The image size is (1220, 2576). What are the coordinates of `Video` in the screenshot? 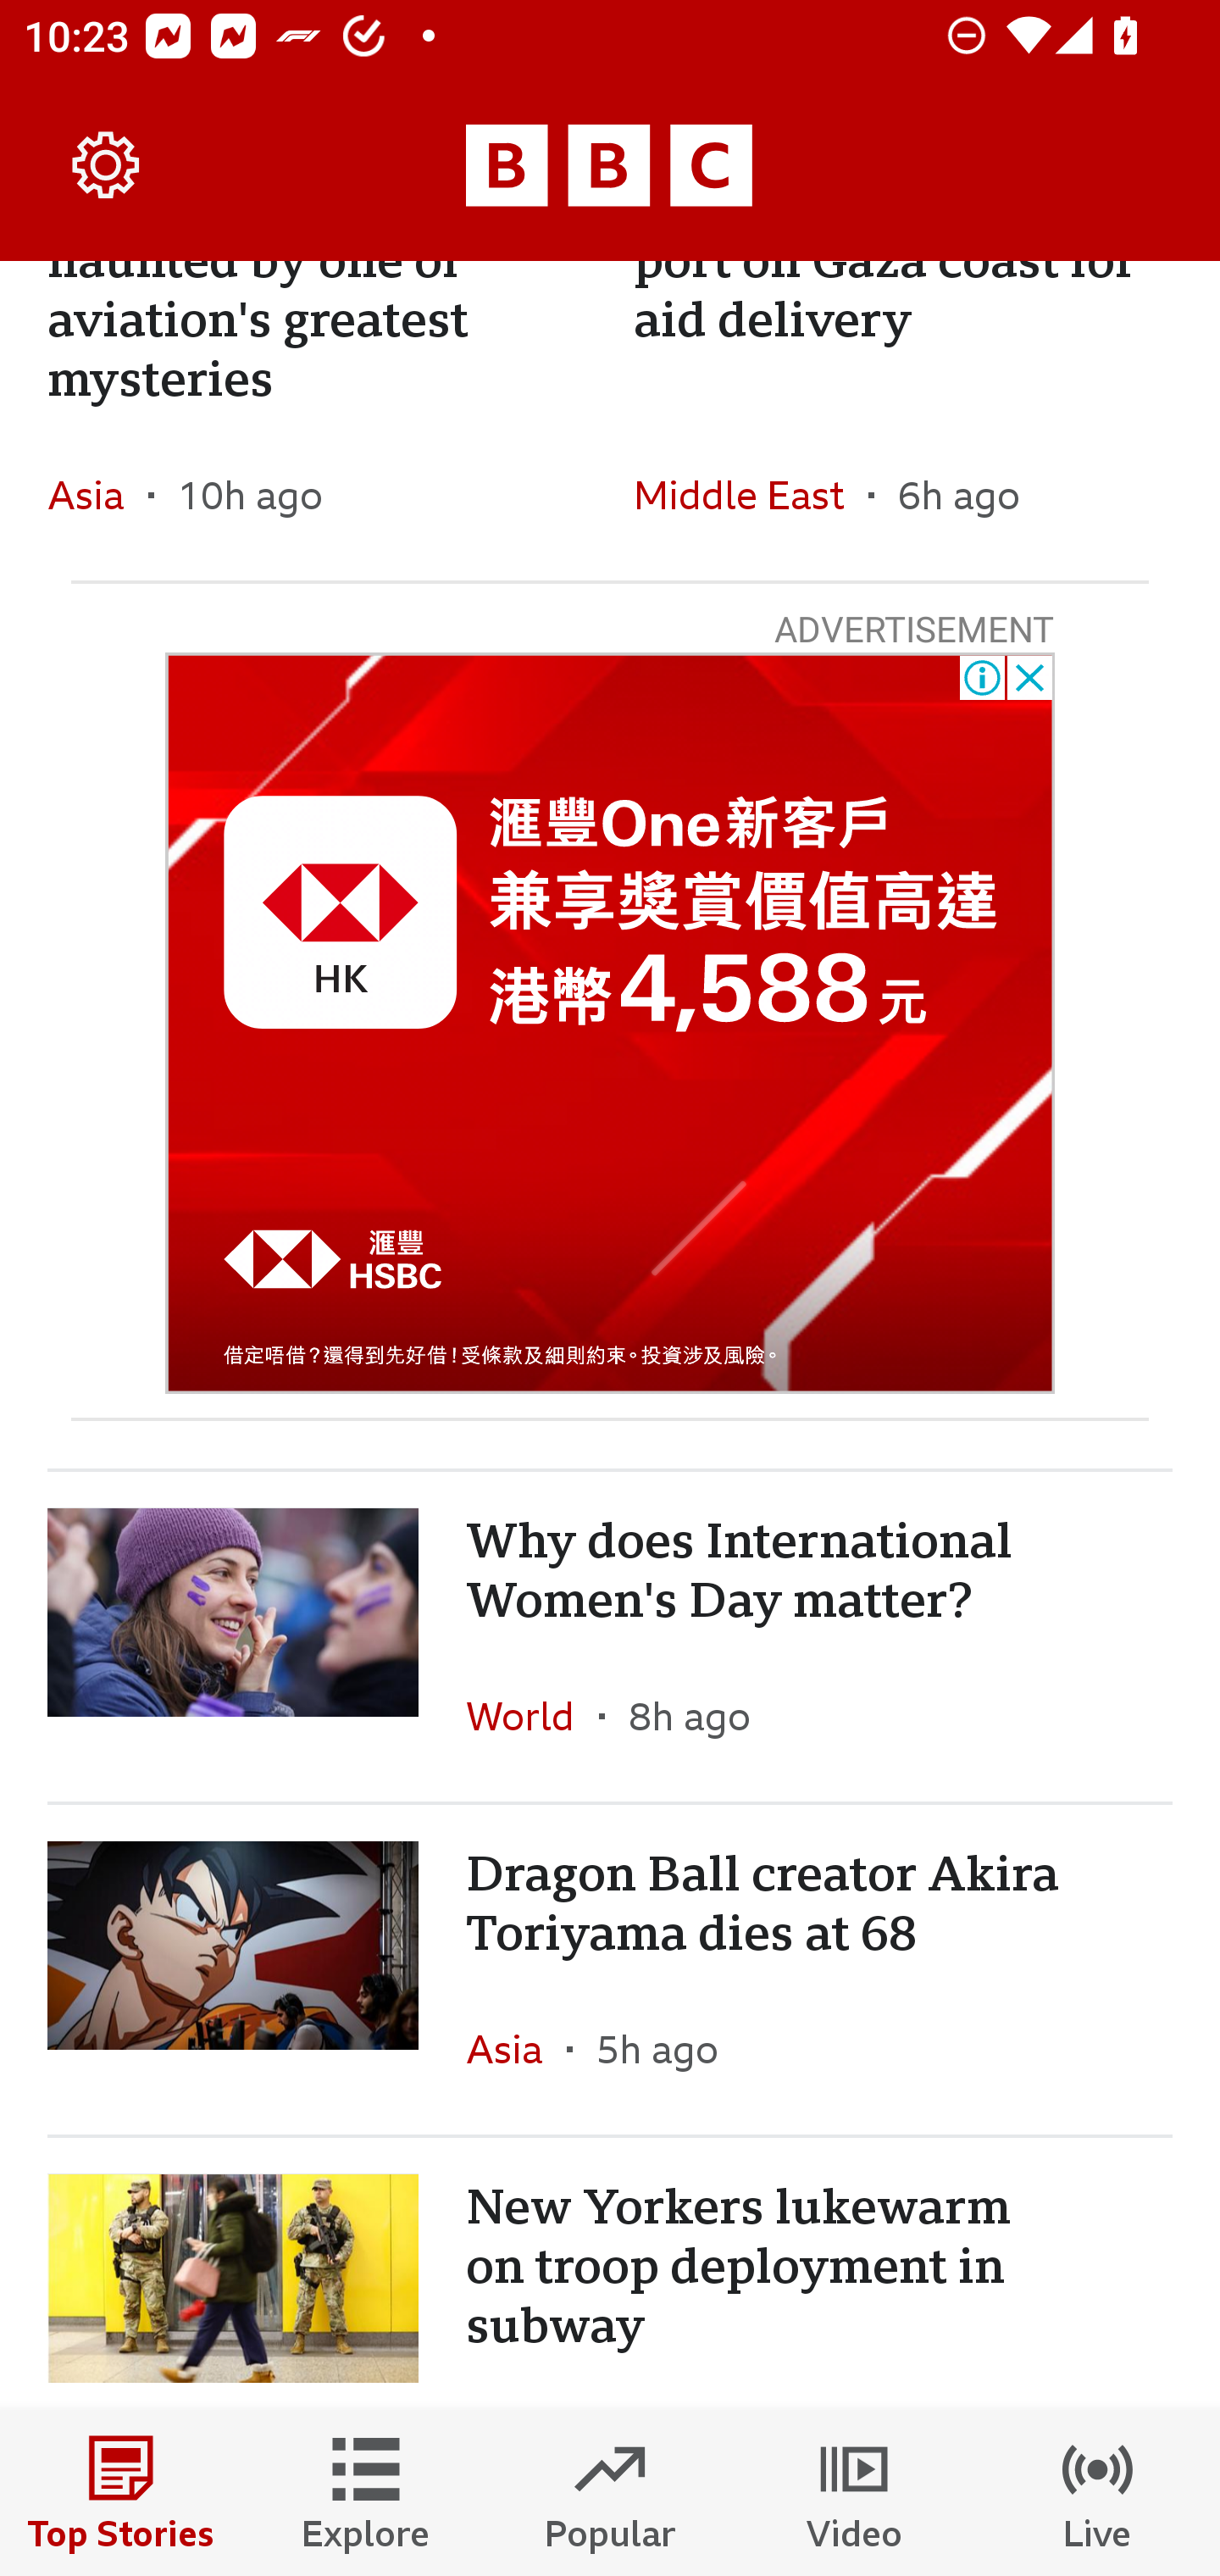 It's located at (854, 2493).